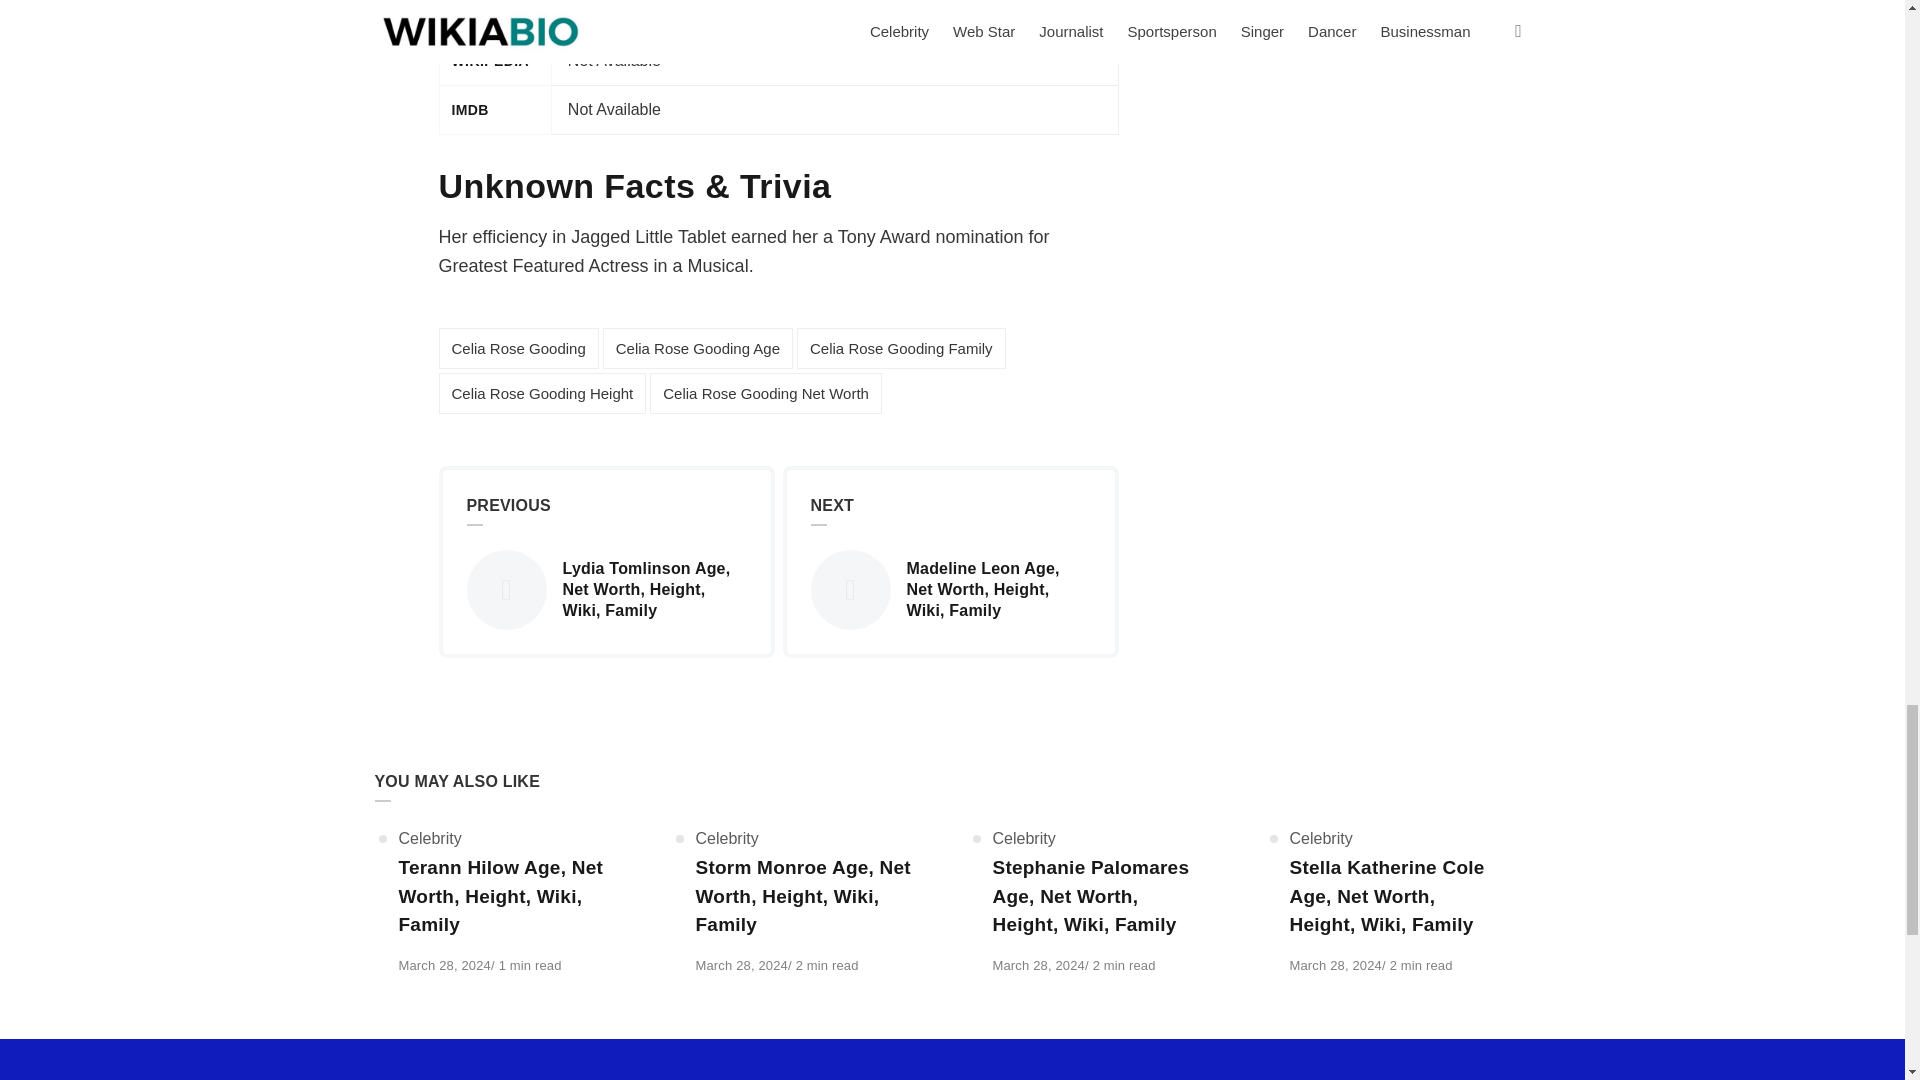 The image size is (1920, 1080). I want to click on Madeline Leon Age, Net Worth, Height, Wiki, Family, so click(950, 589).